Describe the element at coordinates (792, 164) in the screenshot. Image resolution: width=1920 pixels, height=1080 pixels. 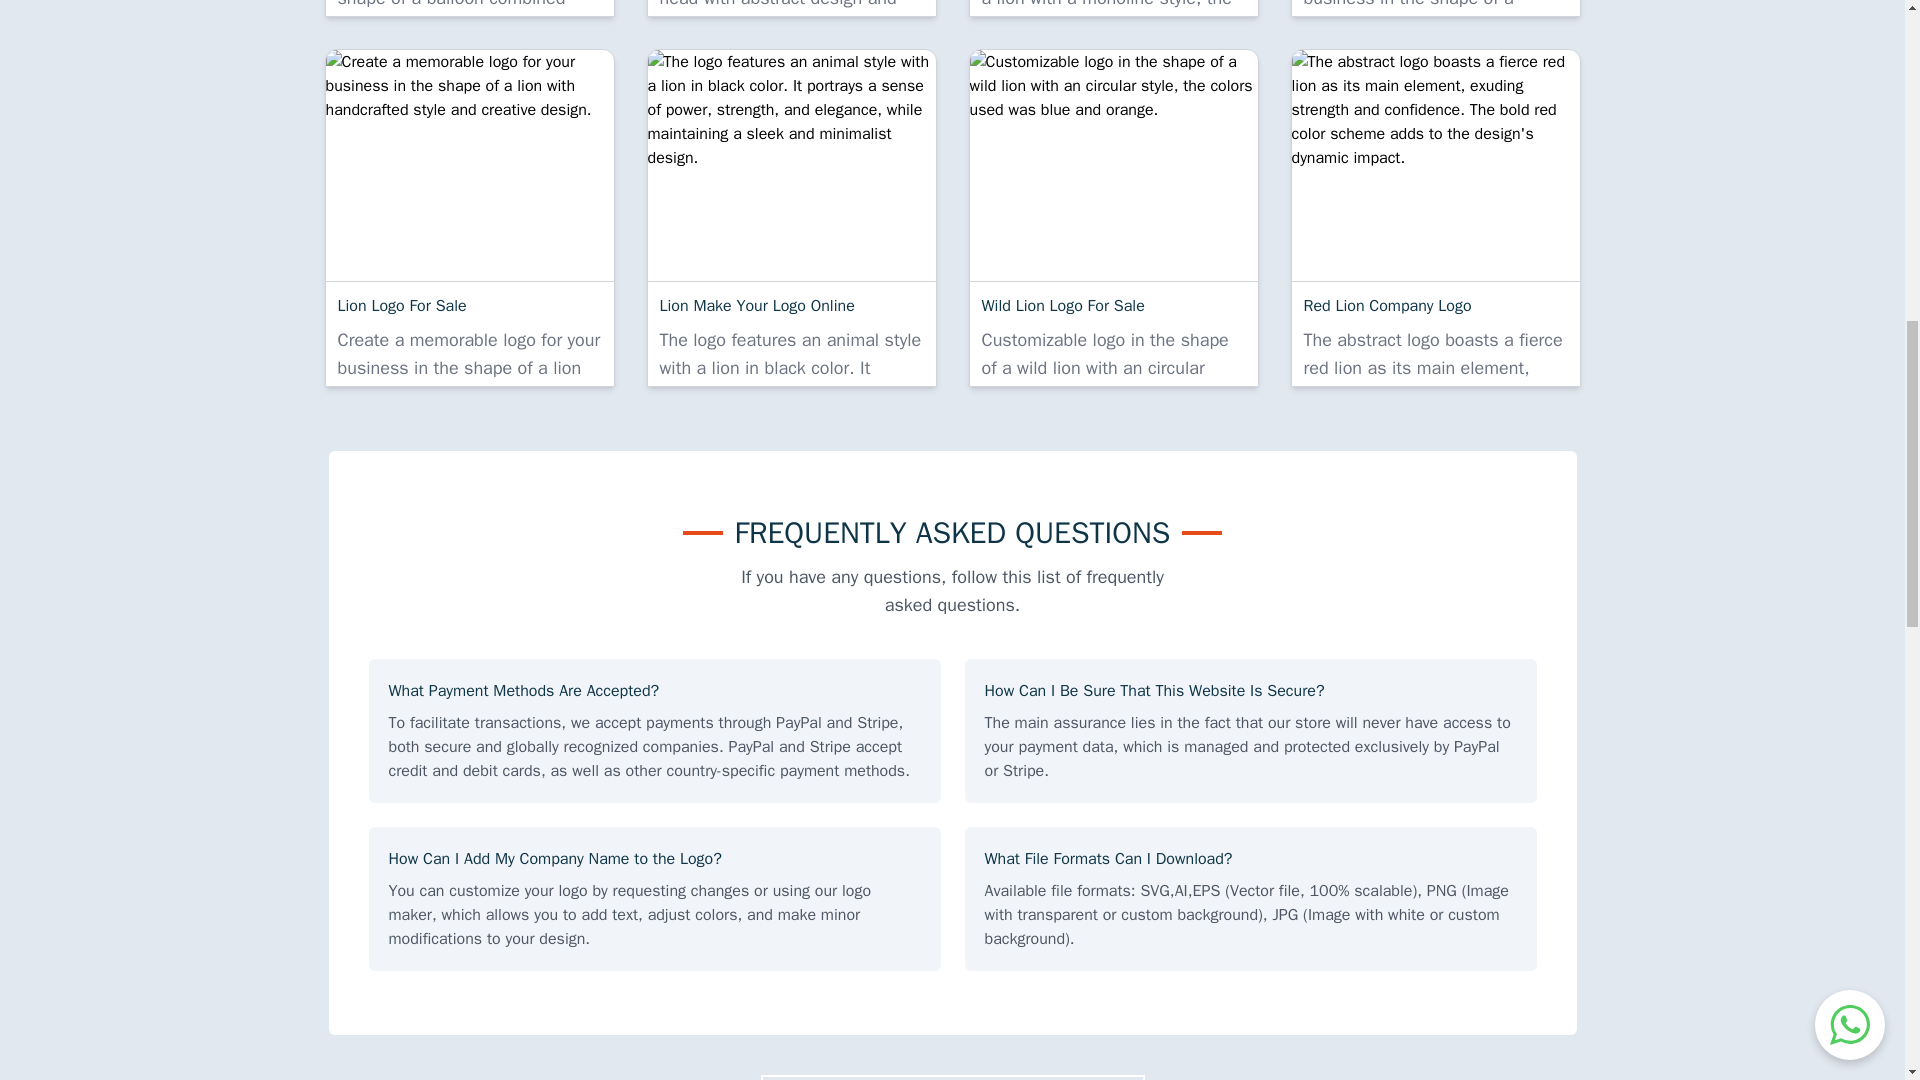
I see `Lion Make Your Logo Online` at that location.